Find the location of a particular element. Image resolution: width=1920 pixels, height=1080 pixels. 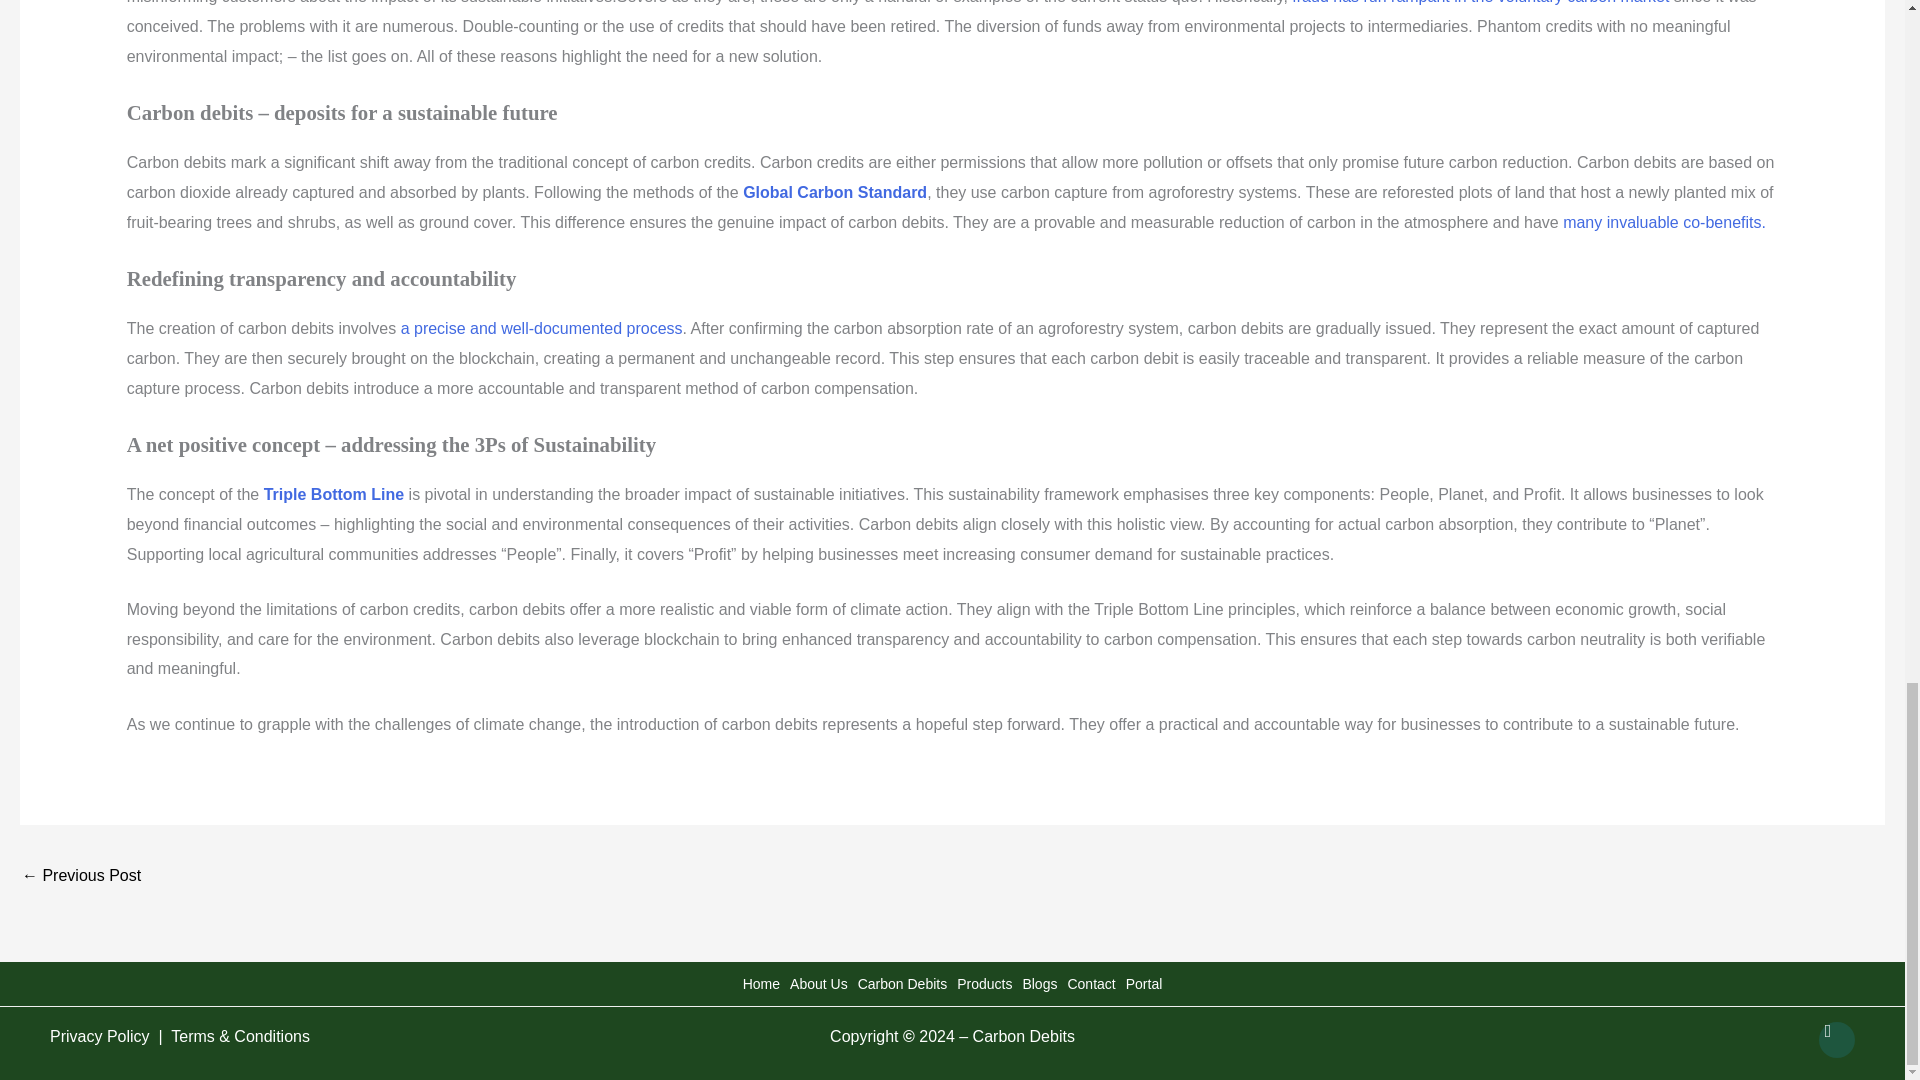

a precise and well-documented process is located at coordinates (538, 328).